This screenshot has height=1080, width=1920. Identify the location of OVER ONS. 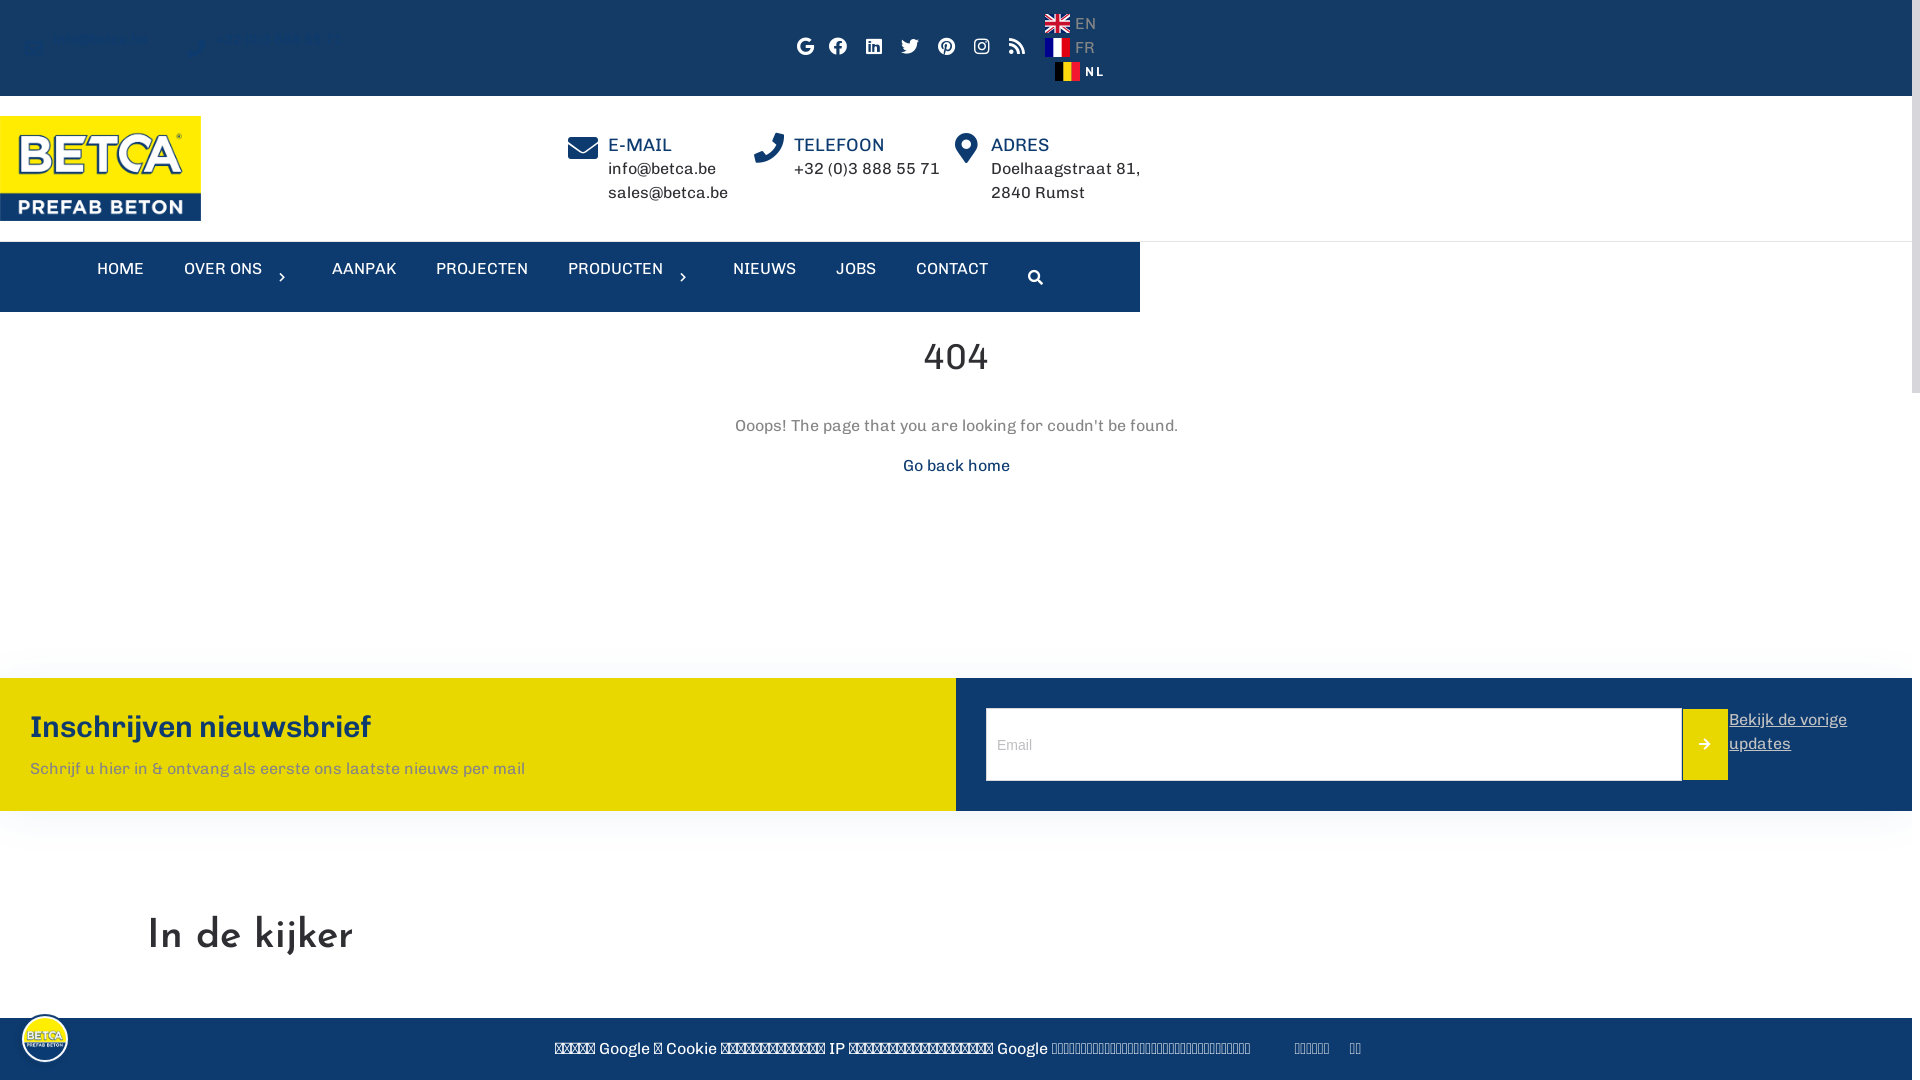
(238, 276).